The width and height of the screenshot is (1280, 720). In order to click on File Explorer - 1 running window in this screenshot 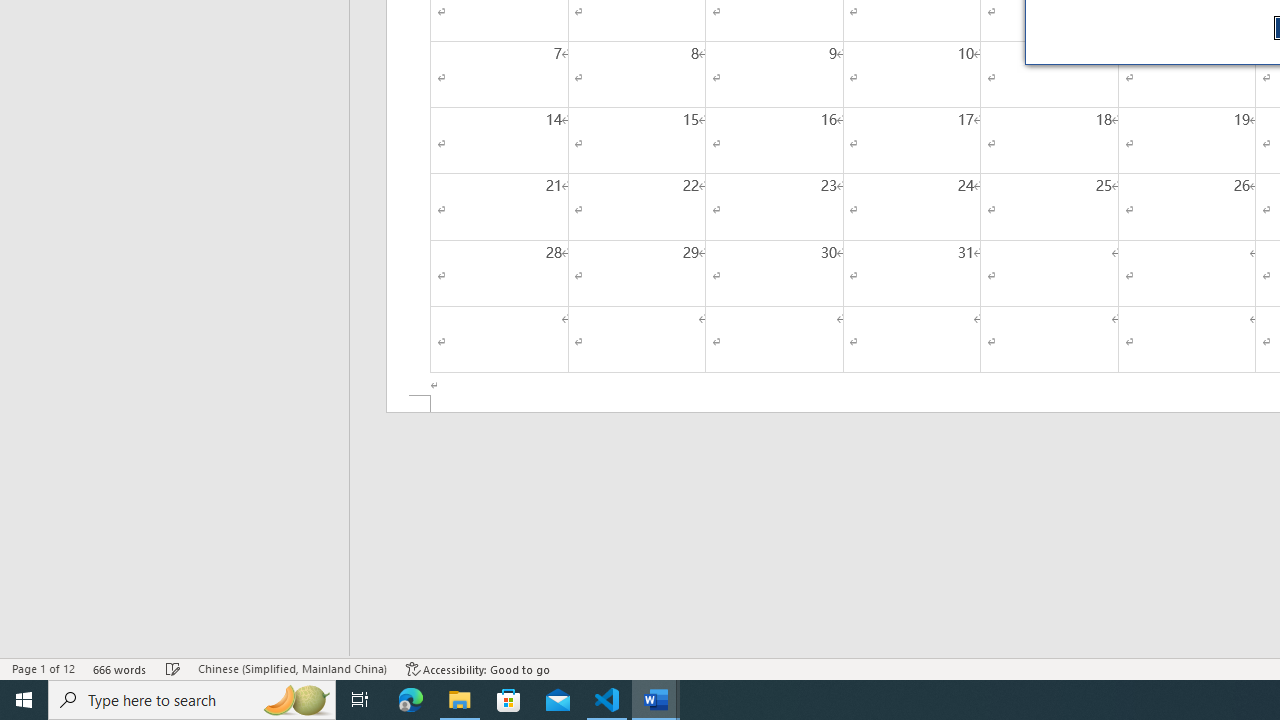, I will do `click(460, 700)`.